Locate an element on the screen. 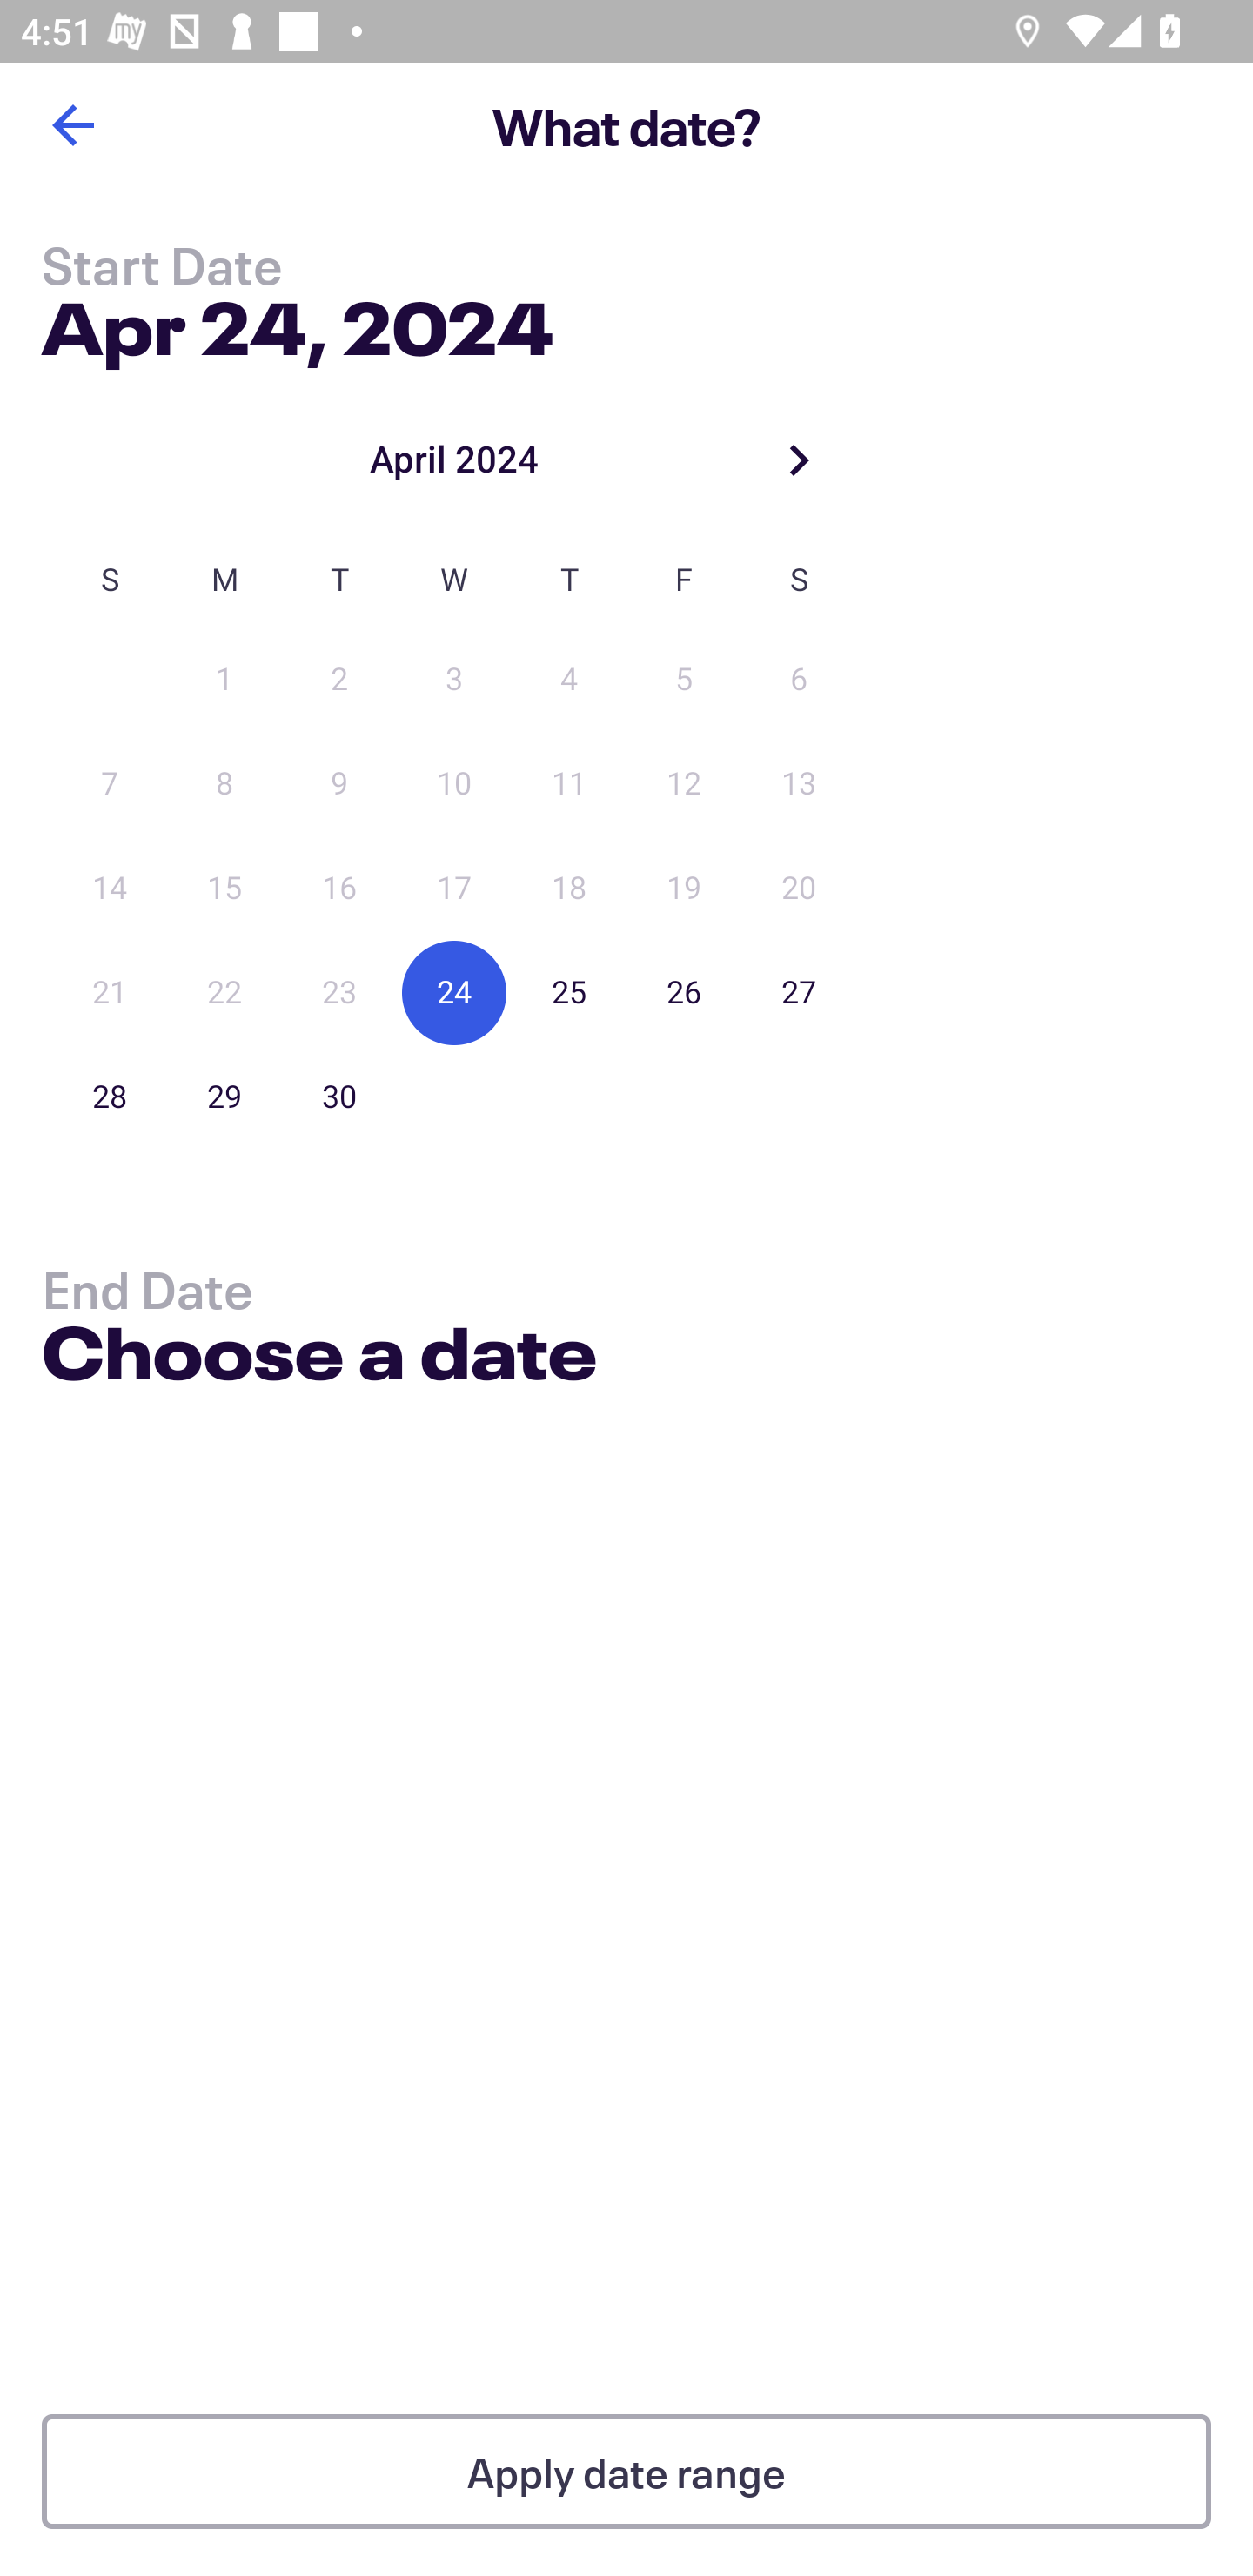 The image size is (1253, 2576). 14 14 April 2024 is located at coordinates (110, 889).